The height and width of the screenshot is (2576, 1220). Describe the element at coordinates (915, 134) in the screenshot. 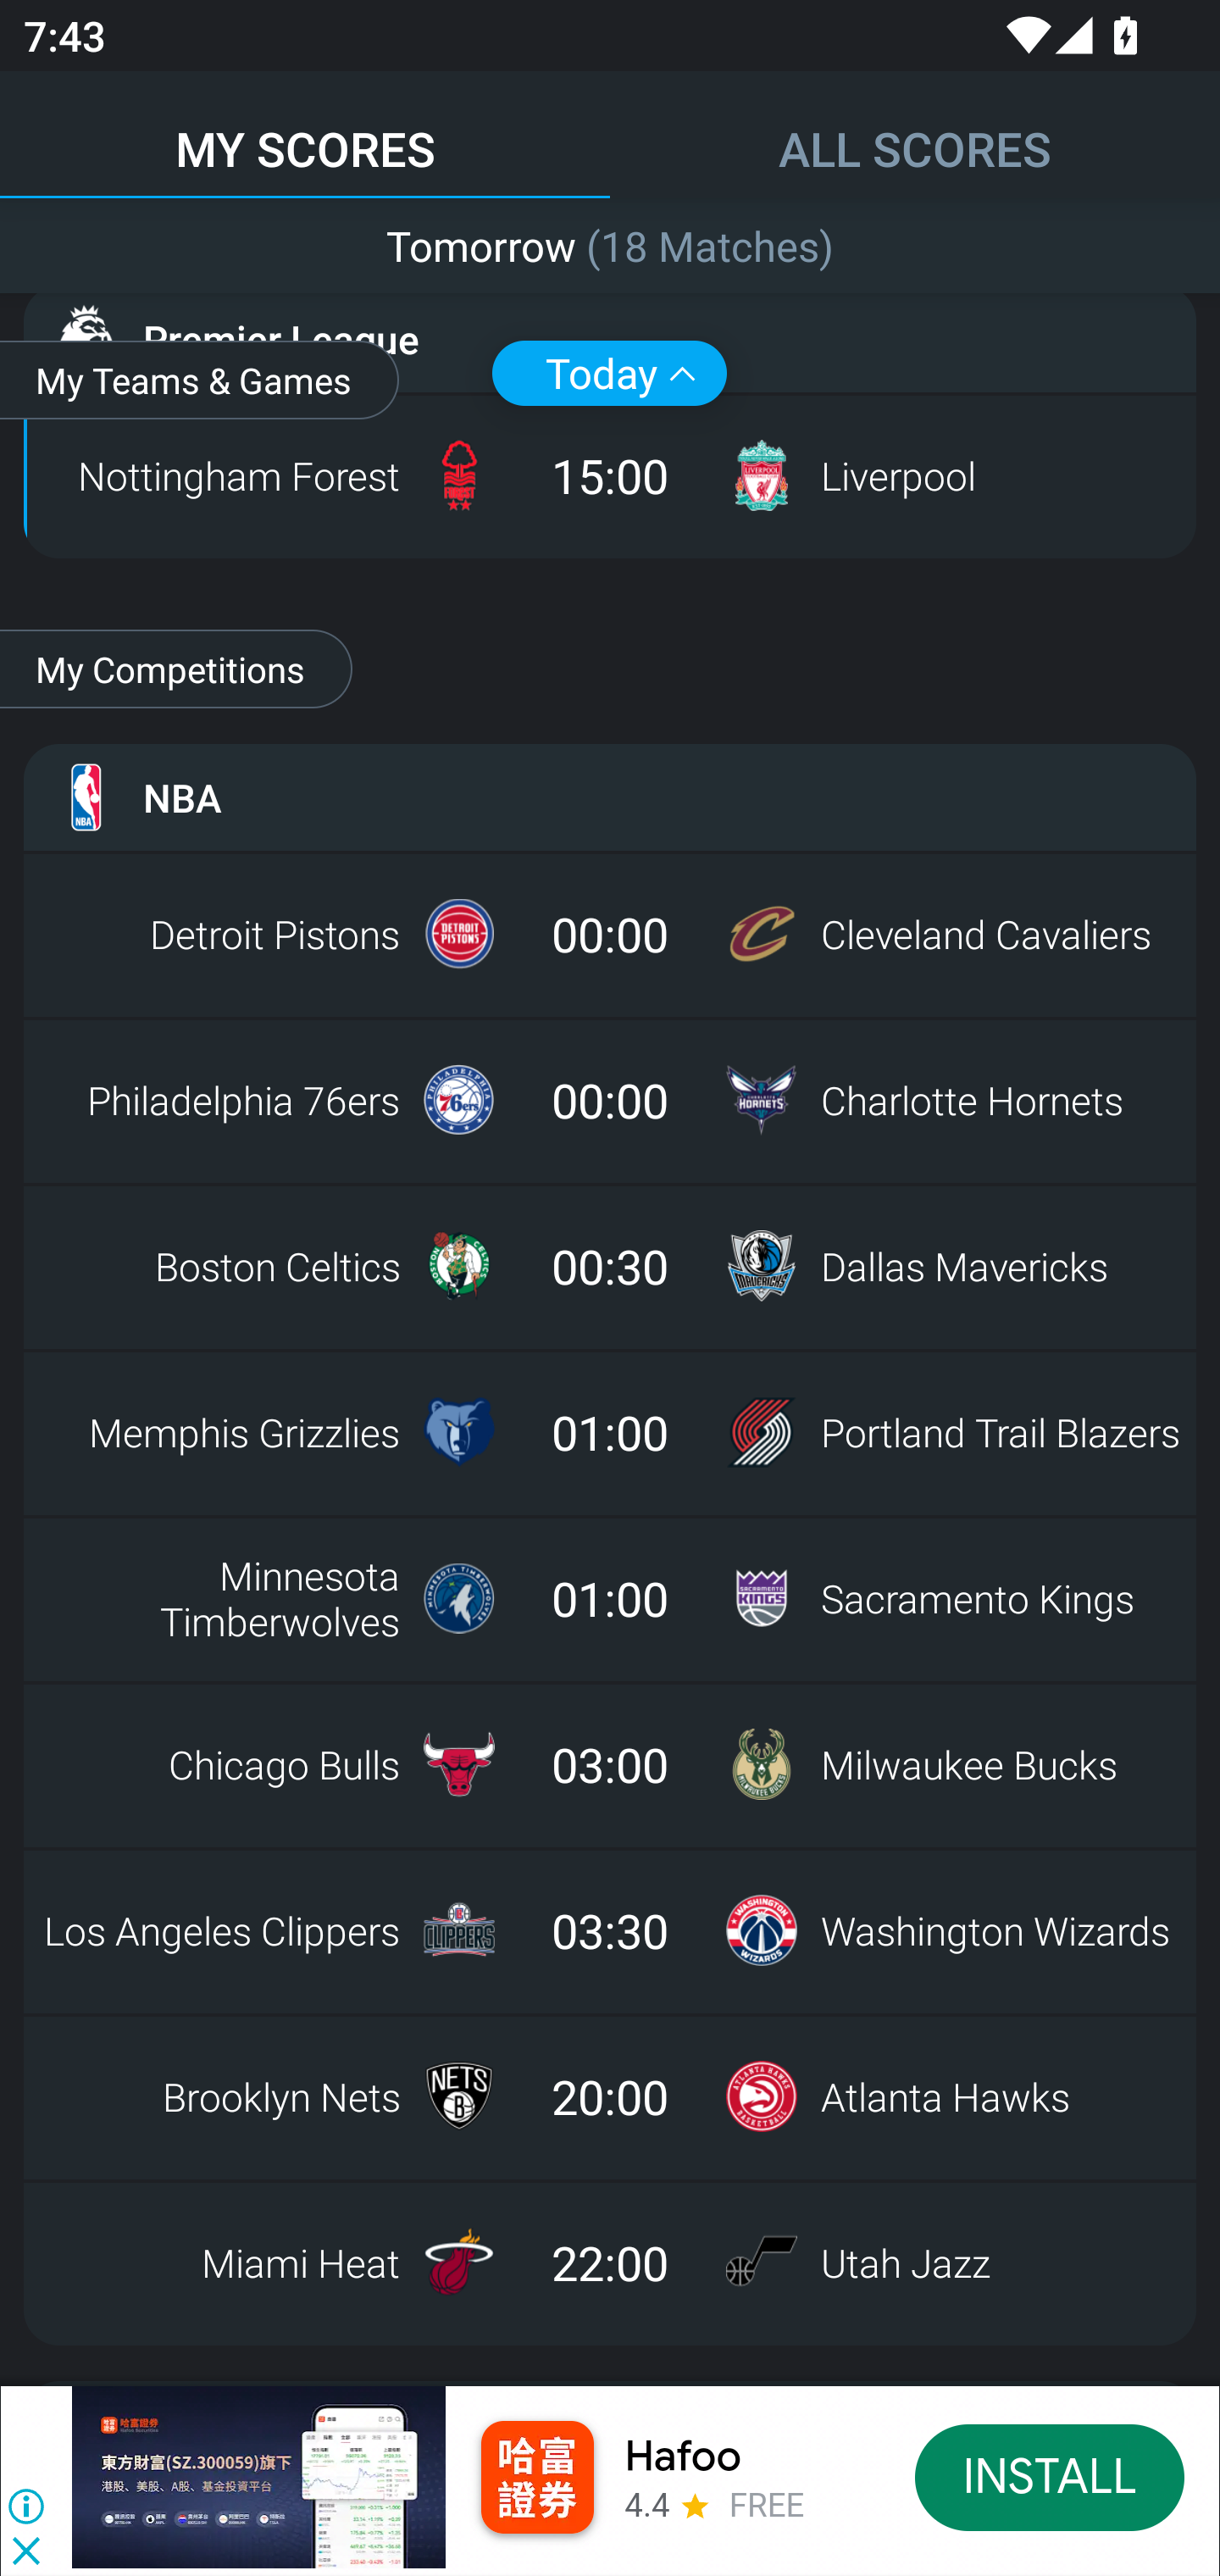

I see `ALL SCORES` at that location.